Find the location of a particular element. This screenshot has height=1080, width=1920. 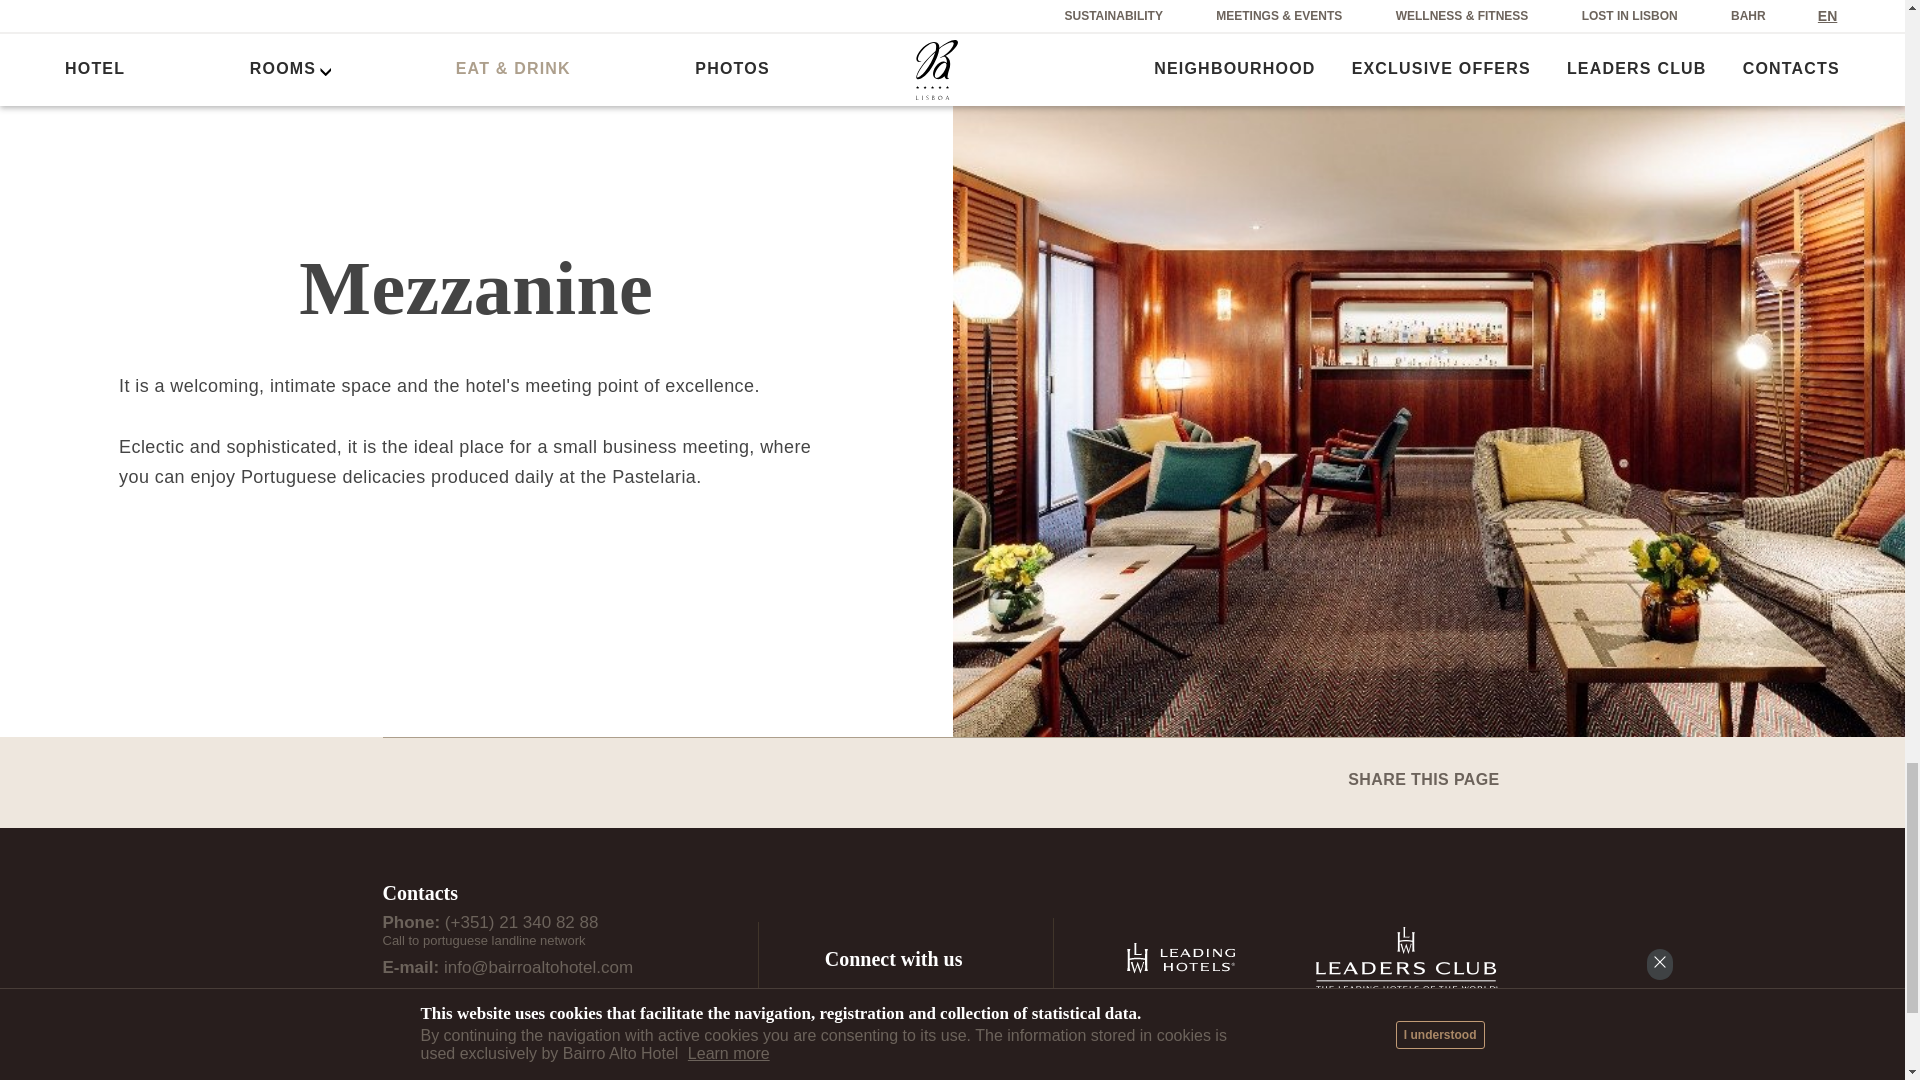

Instagram is located at coordinates (882, 1000).